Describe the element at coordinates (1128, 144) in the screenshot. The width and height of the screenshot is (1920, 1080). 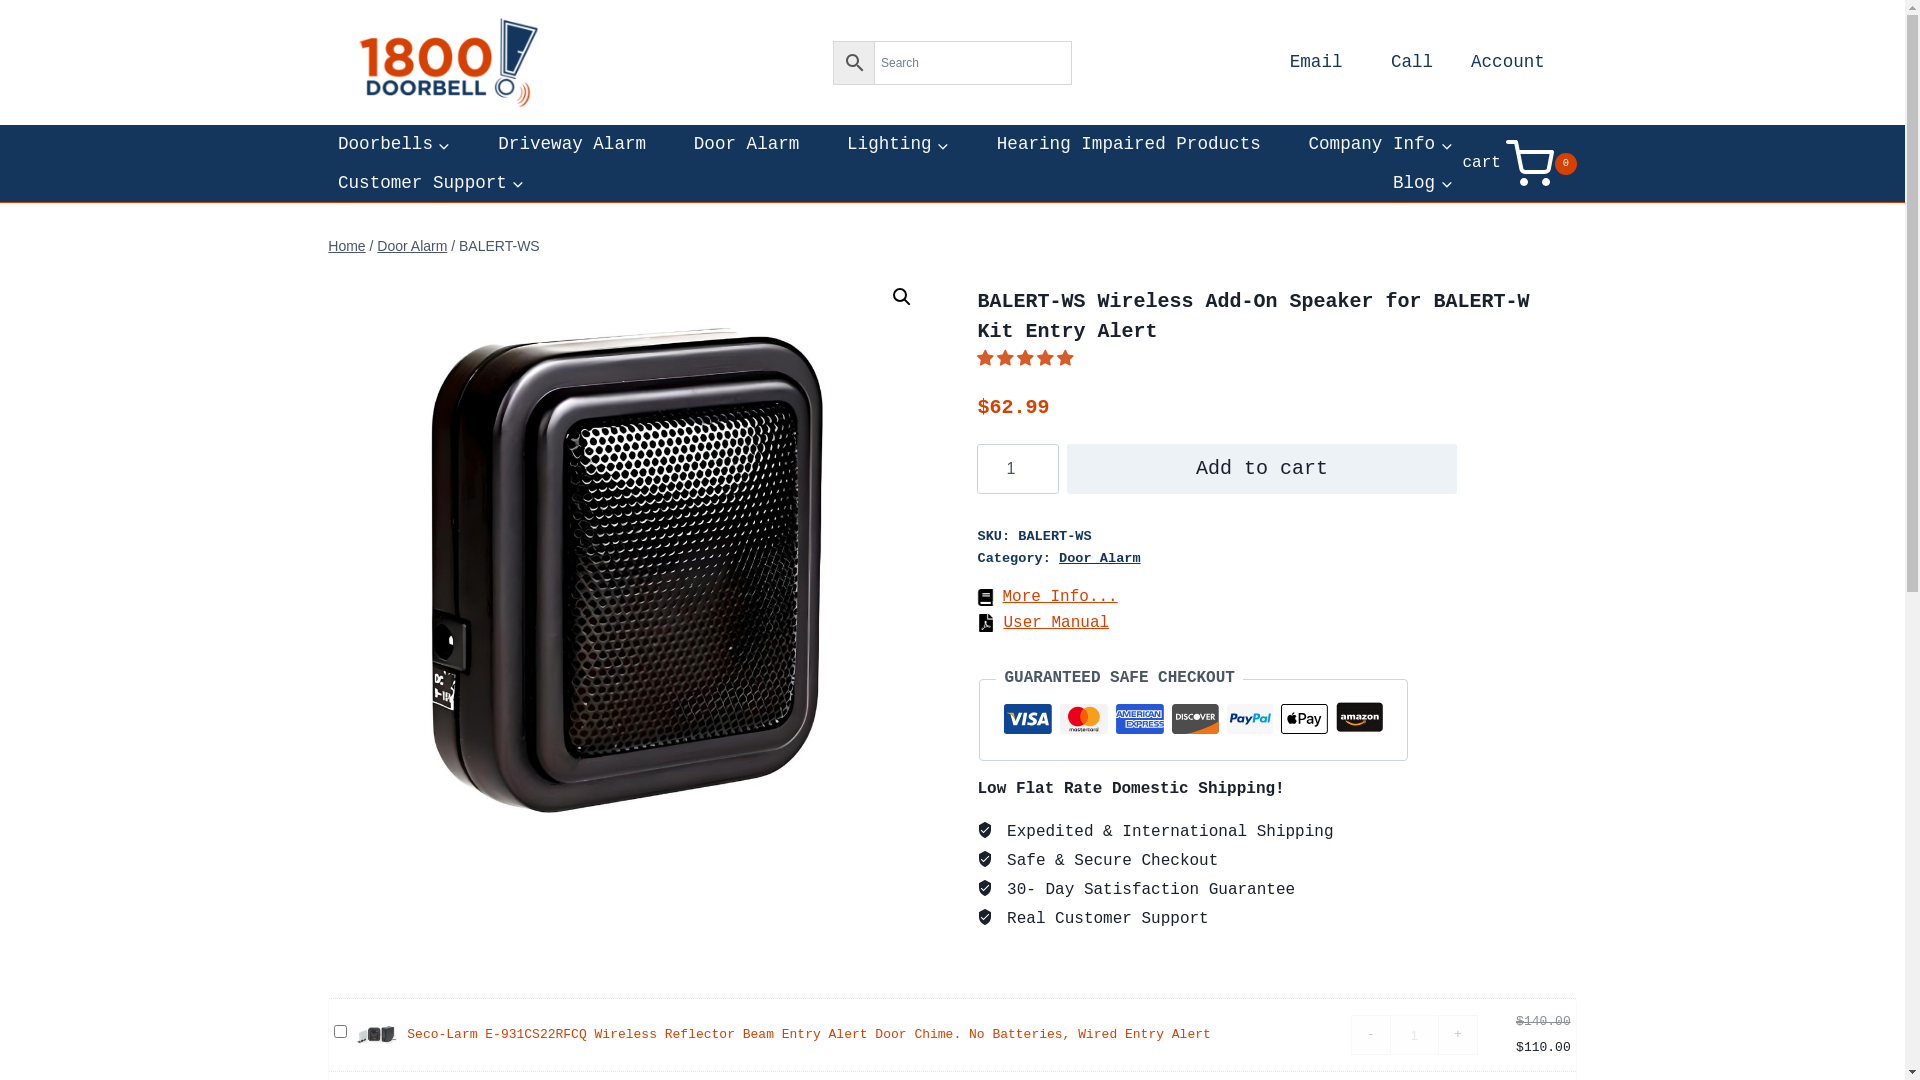
I see `Hearing Impaired Products` at that location.